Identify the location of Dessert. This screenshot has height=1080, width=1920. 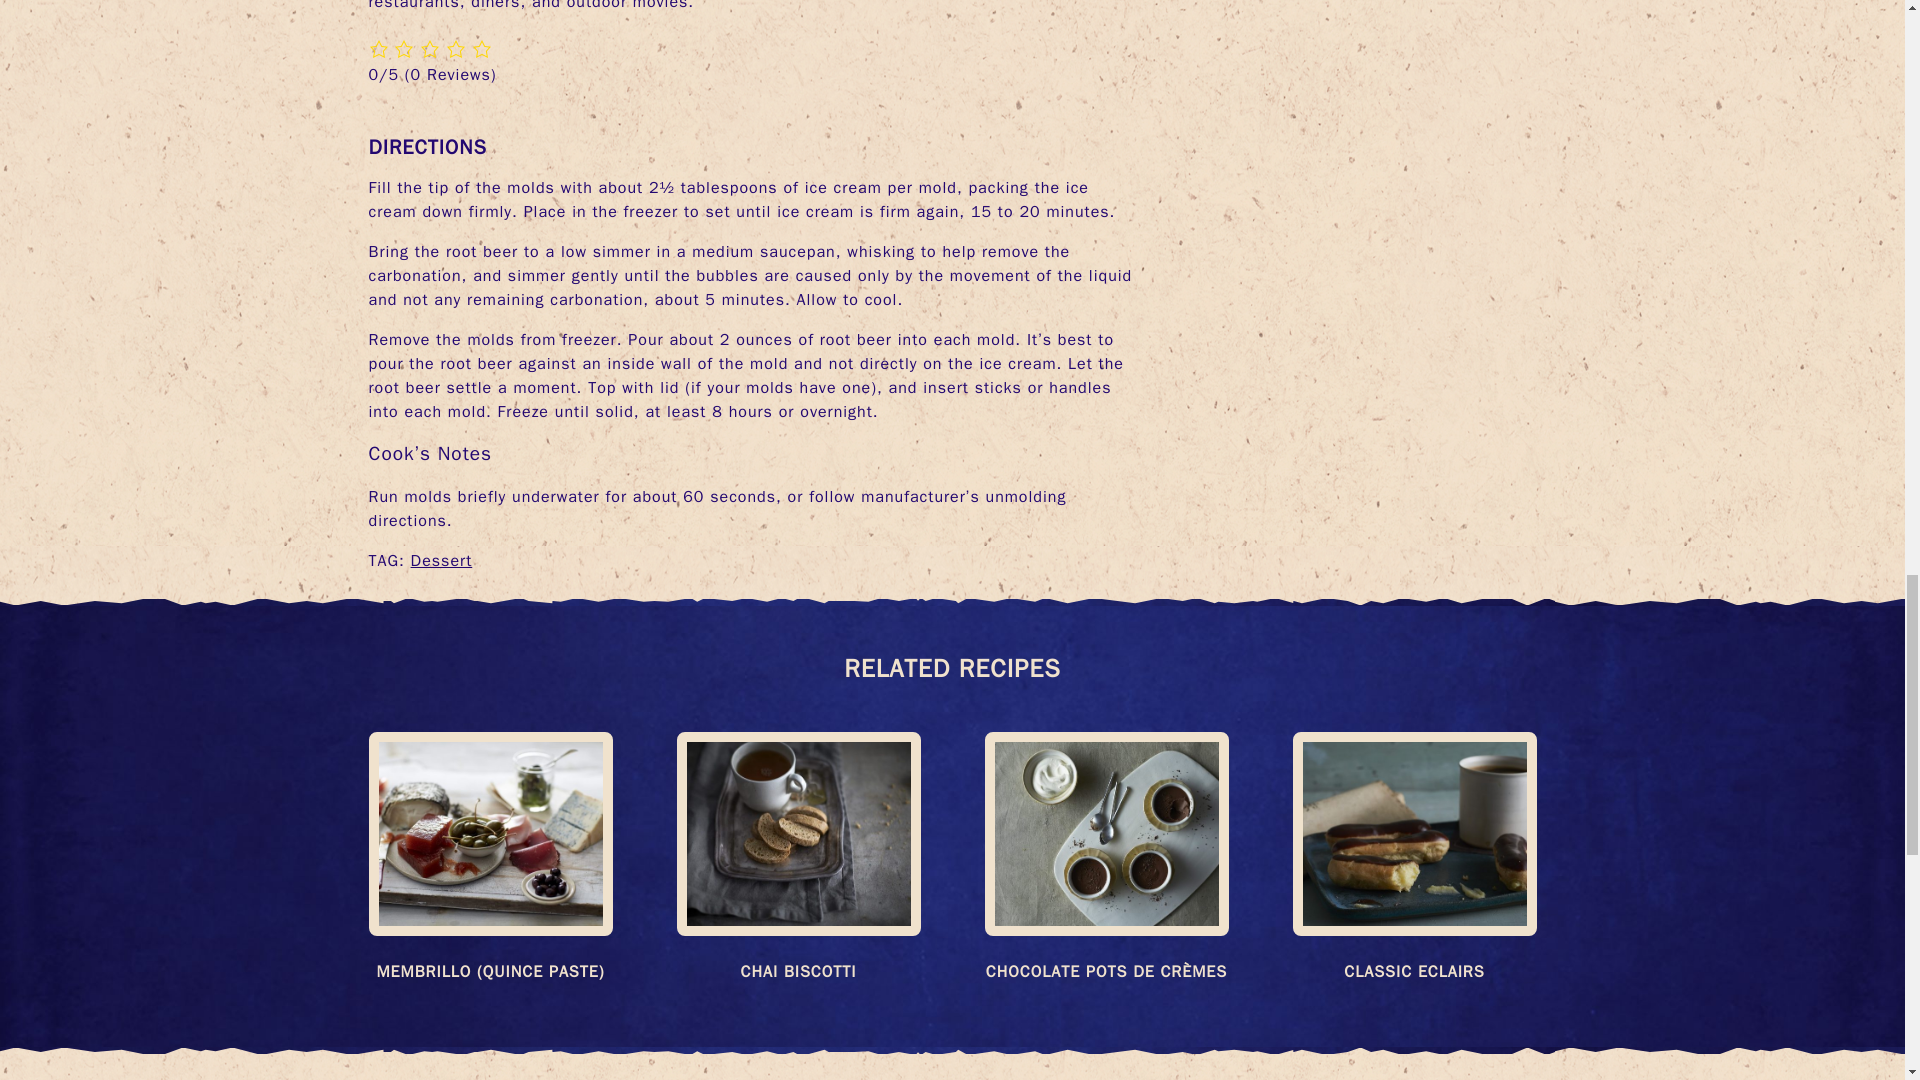
(441, 560).